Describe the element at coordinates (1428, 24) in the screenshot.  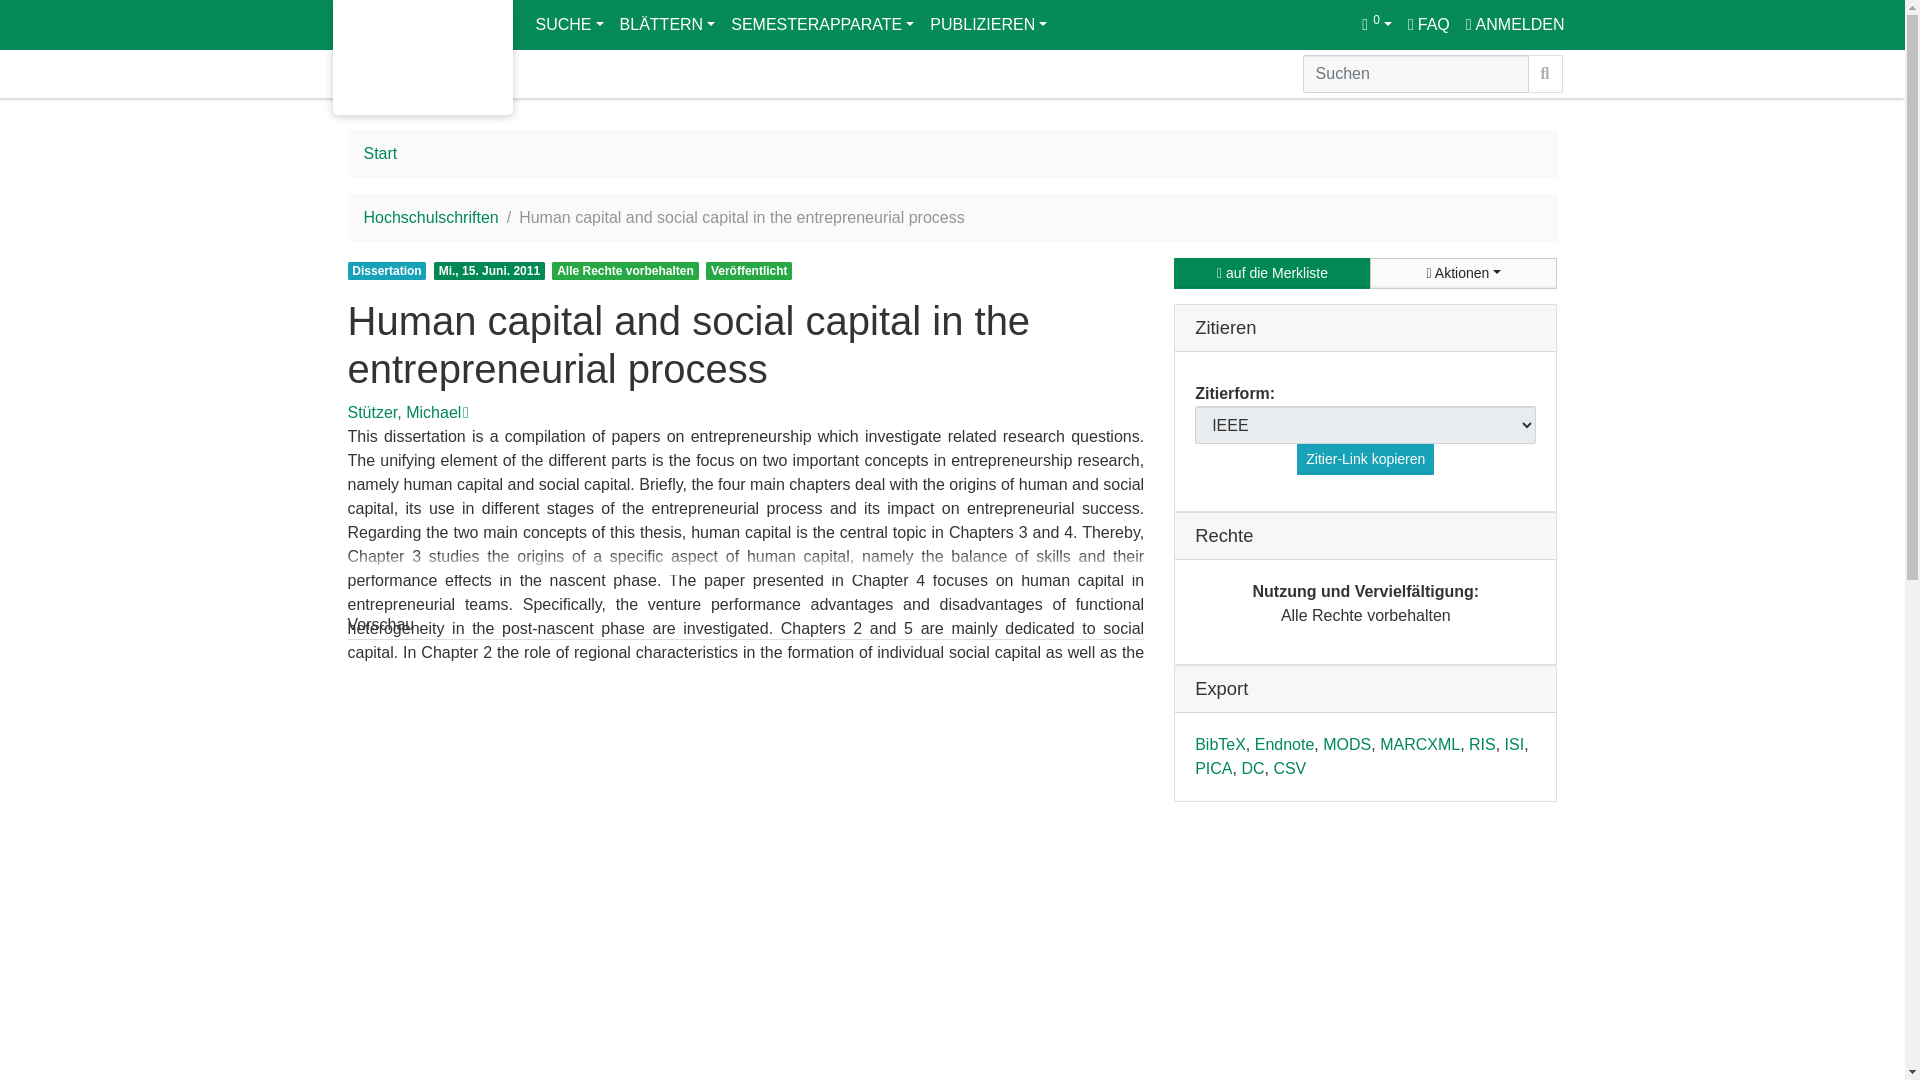
I see `FAQ` at that location.